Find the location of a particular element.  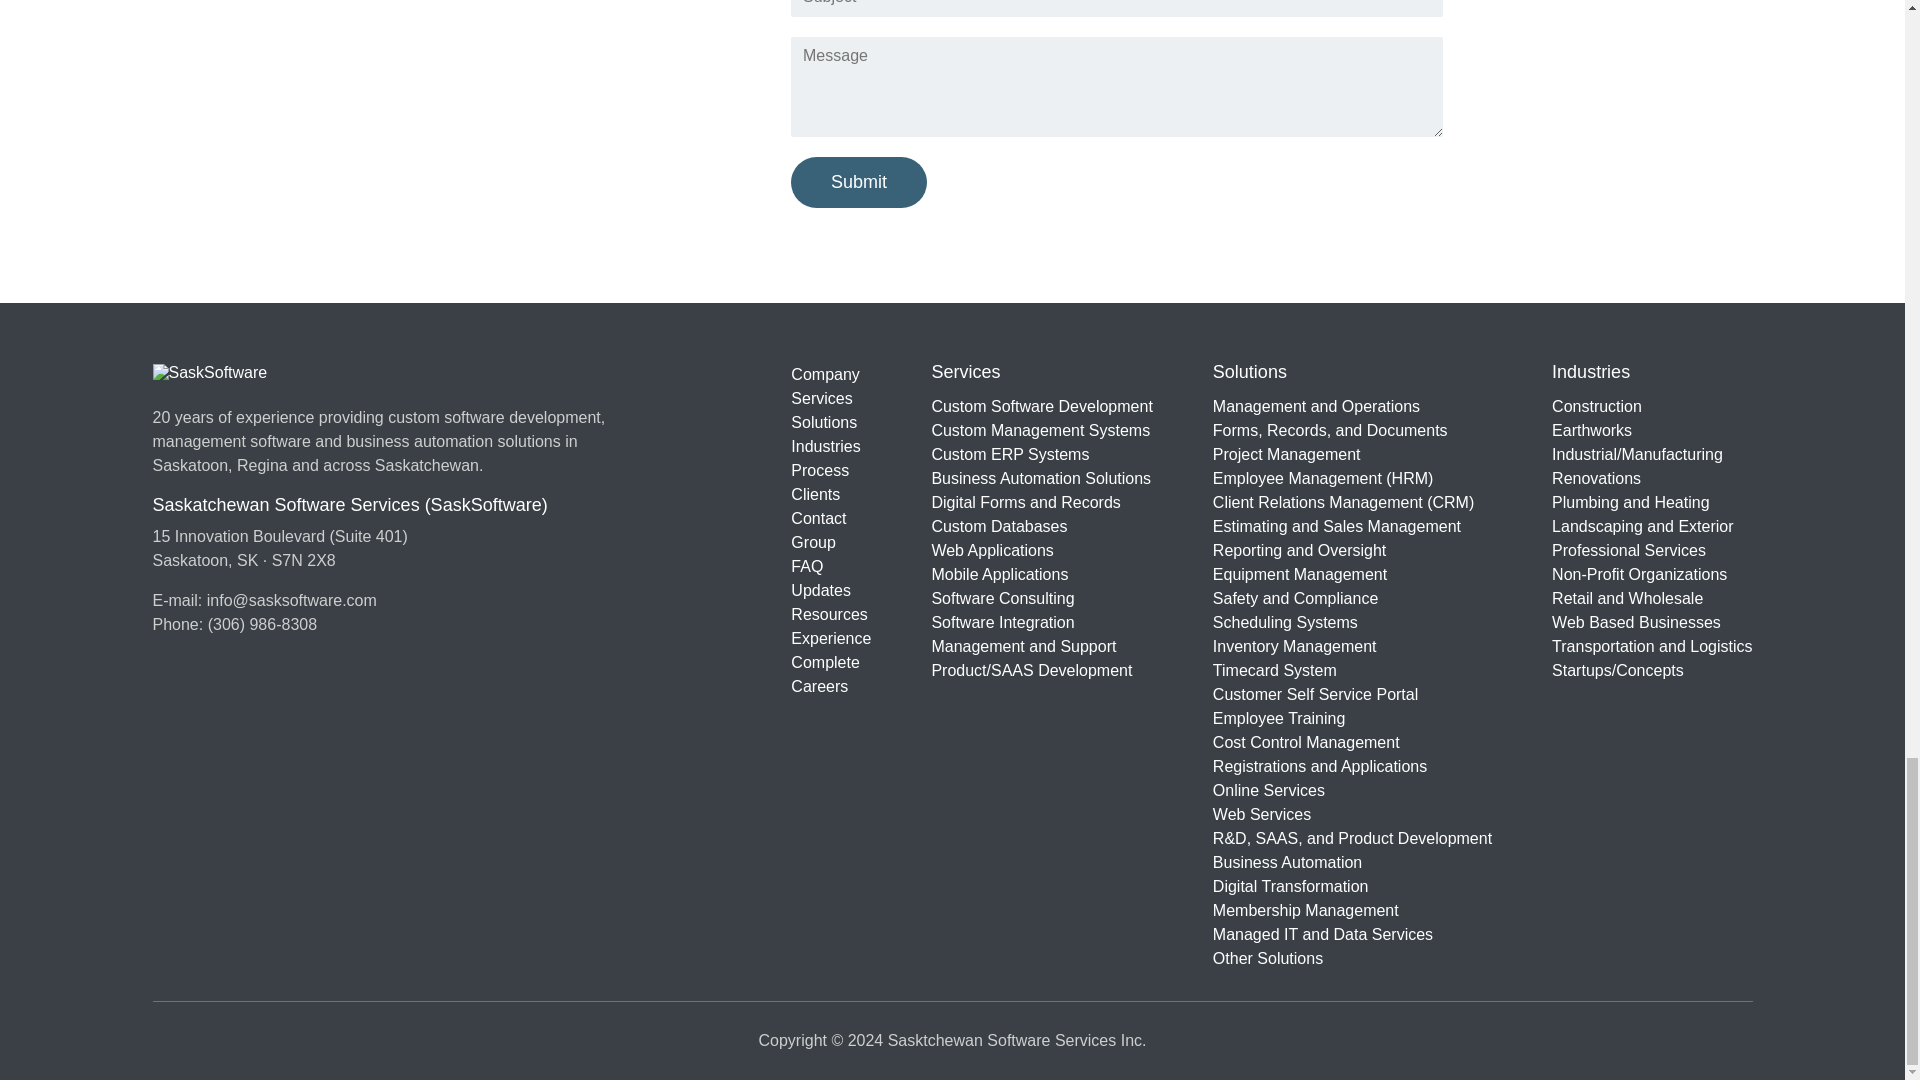

Group is located at coordinates (831, 543).